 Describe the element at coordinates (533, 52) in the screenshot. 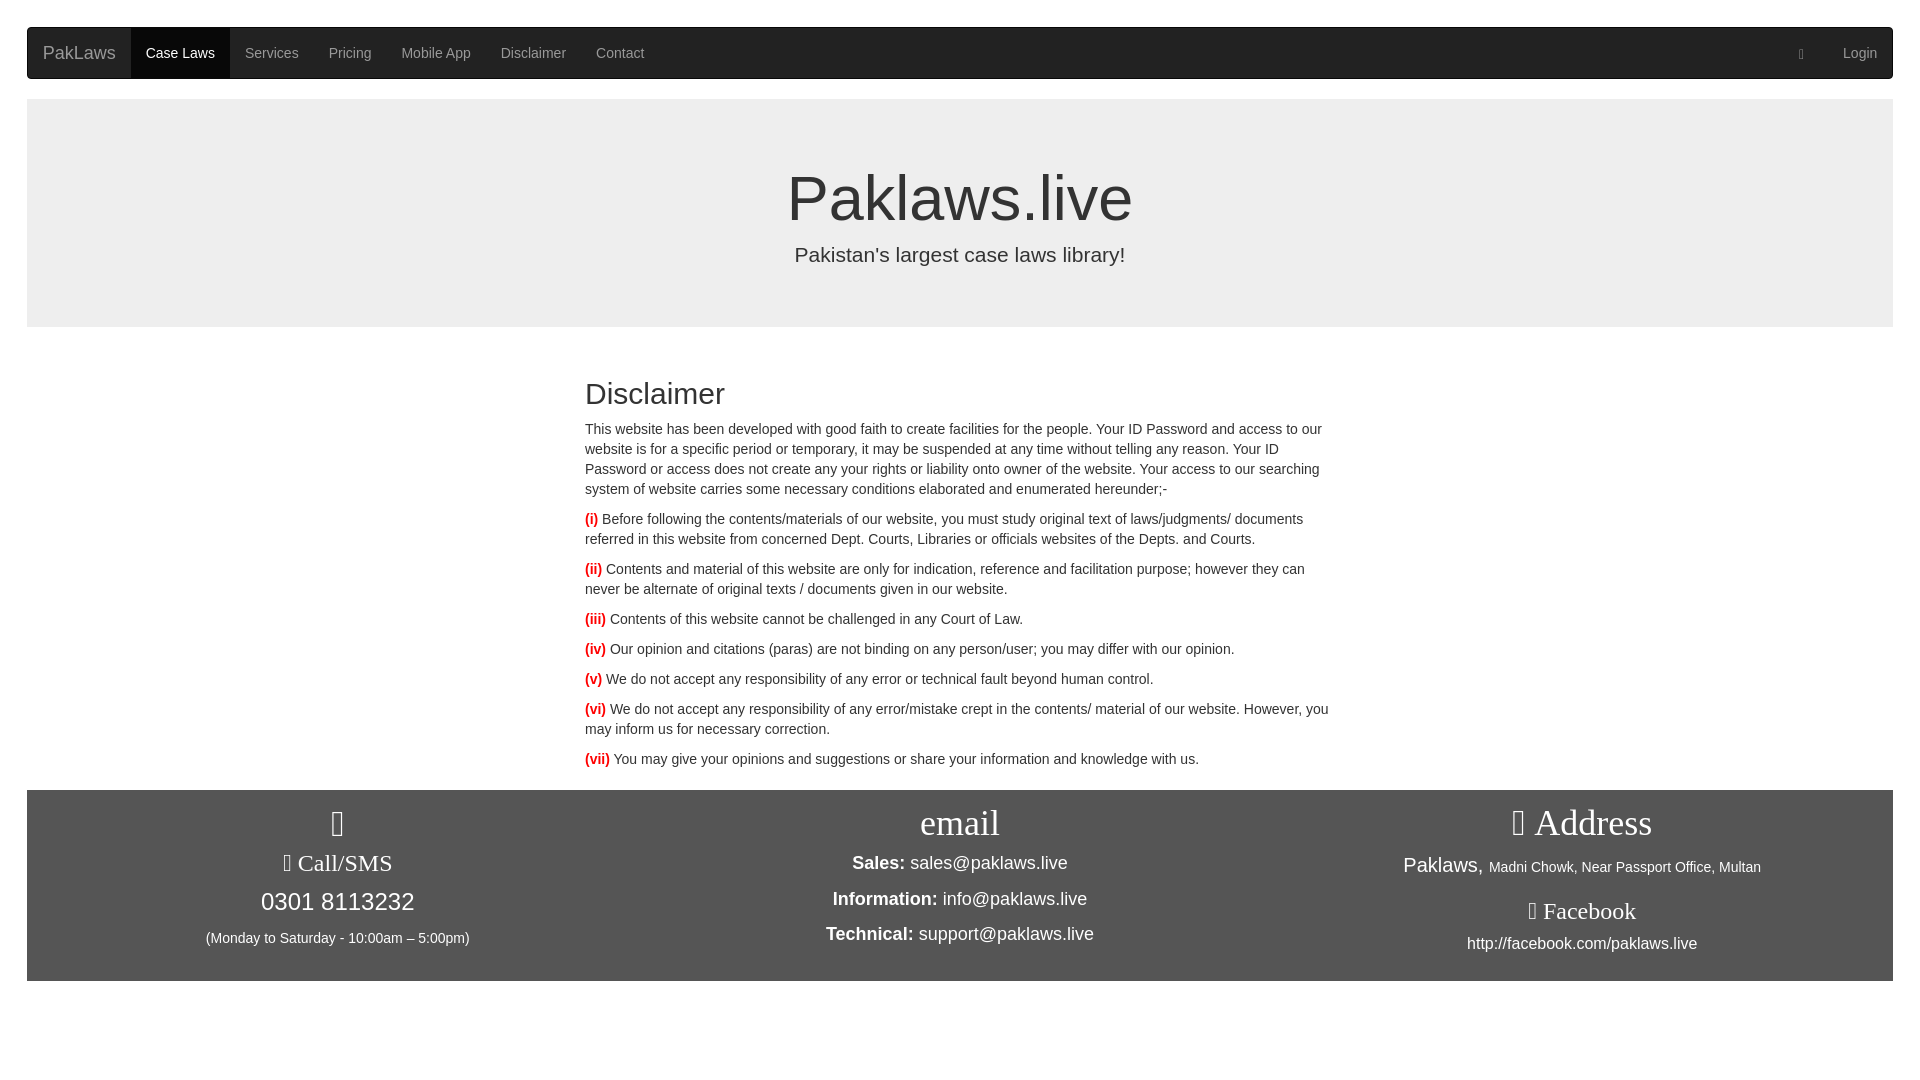

I see `Disclaimer` at that location.